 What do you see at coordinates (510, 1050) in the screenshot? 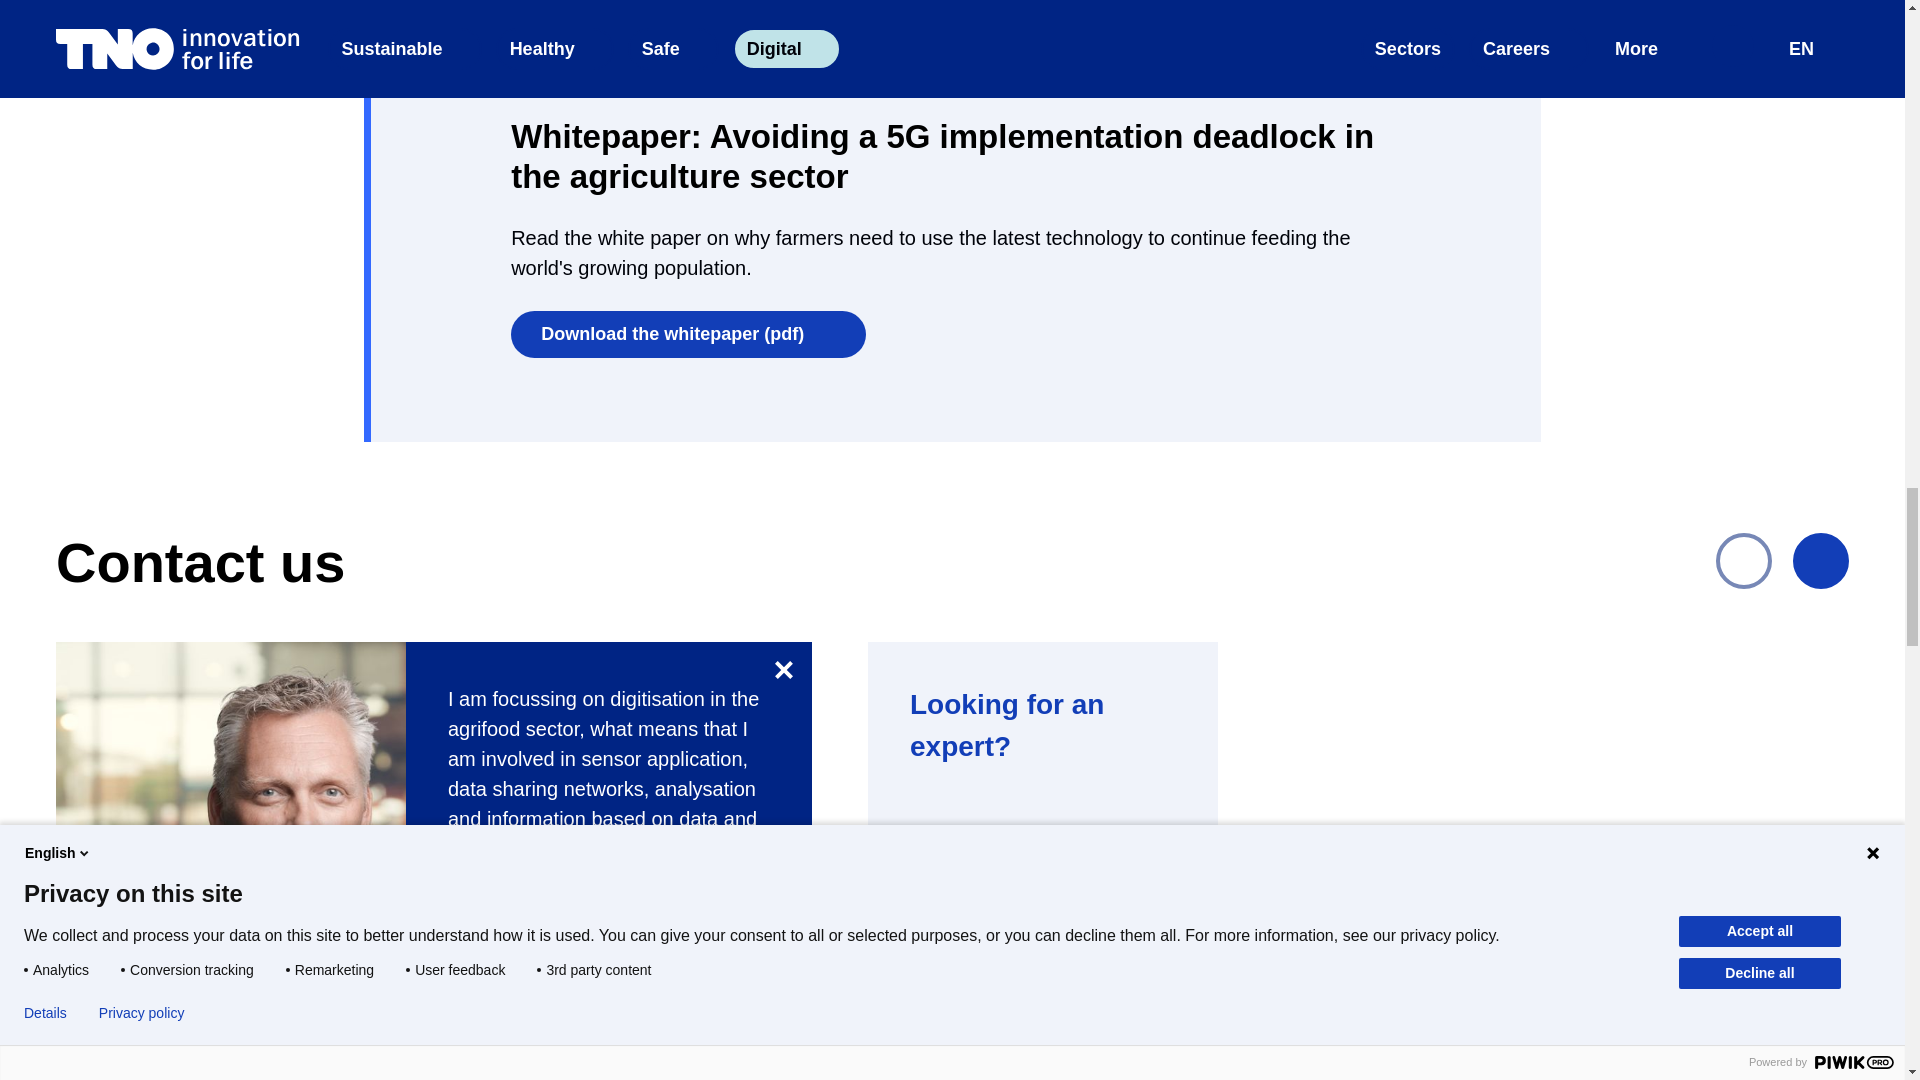
I see `Groningen` at bounding box center [510, 1050].